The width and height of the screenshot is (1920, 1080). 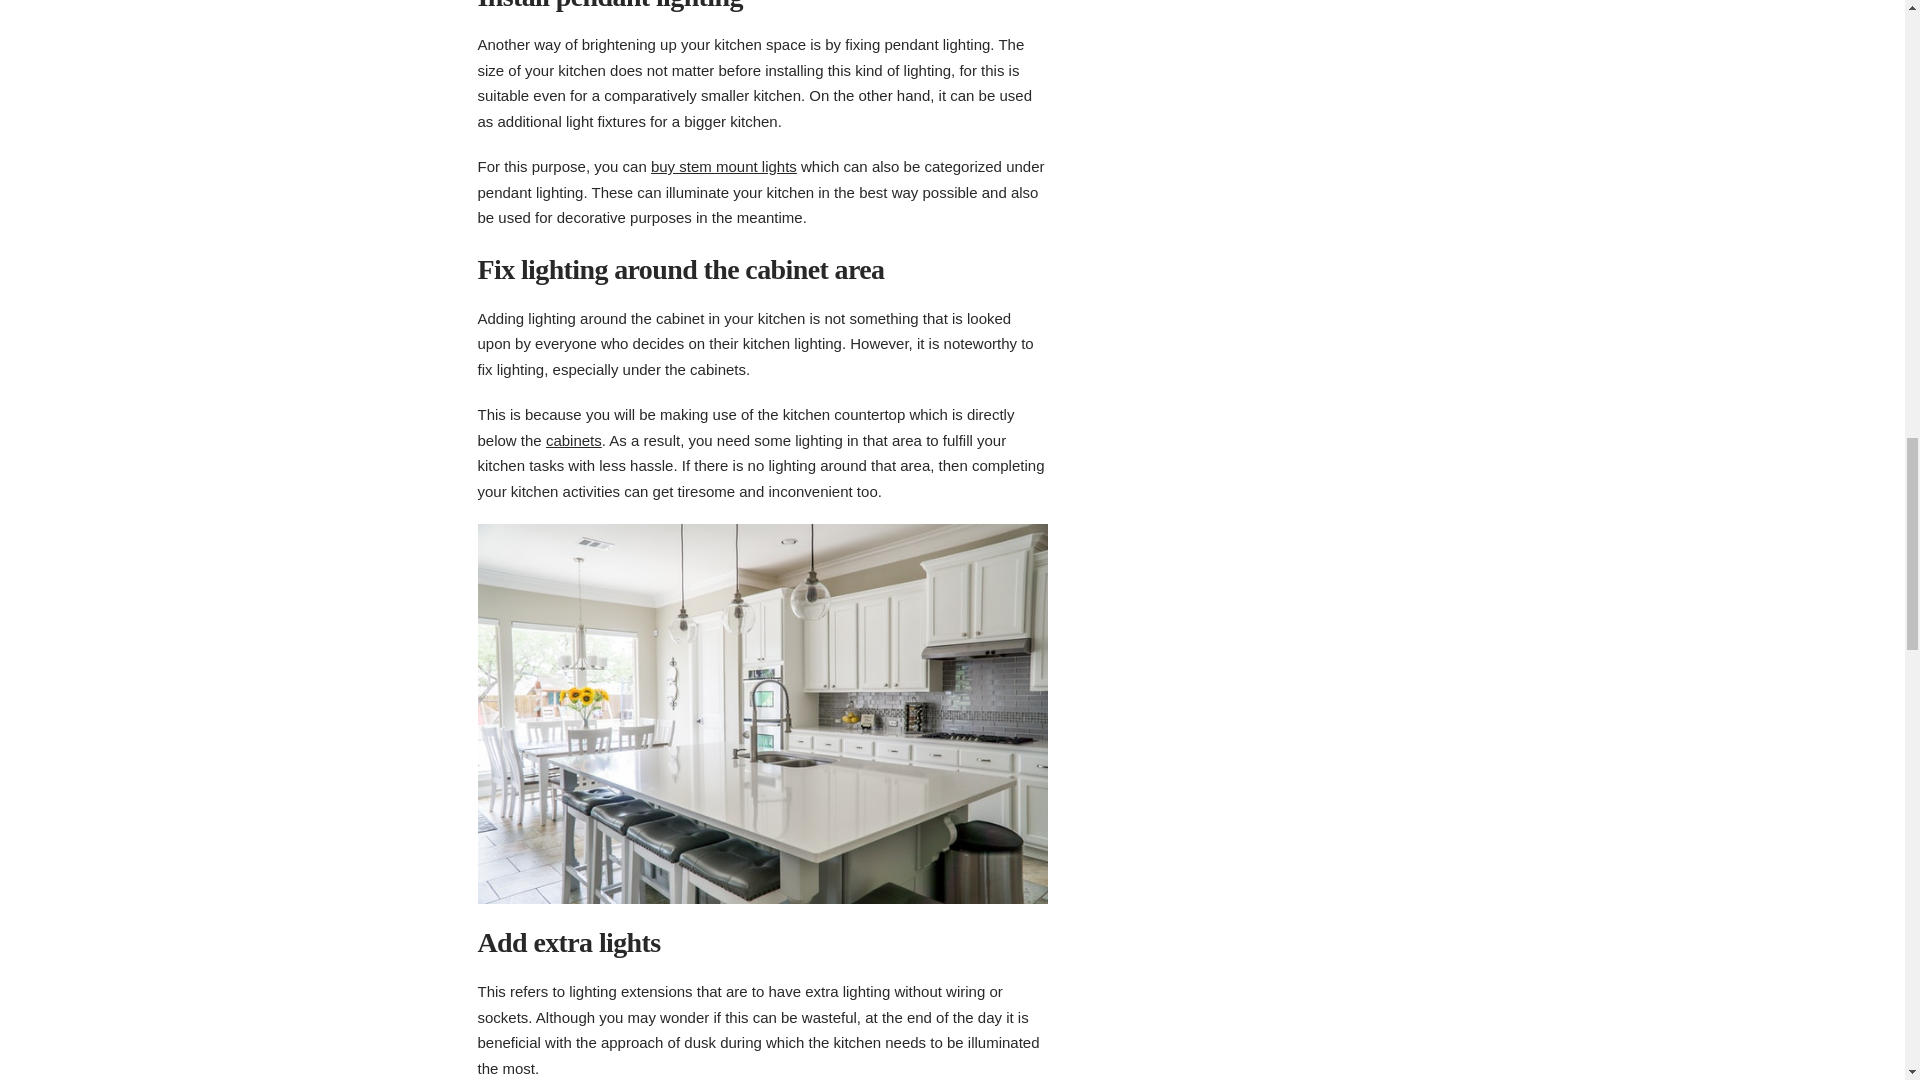 What do you see at coordinates (574, 440) in the screenshot?
I see `cabinets` at bounding box center [574, 440].